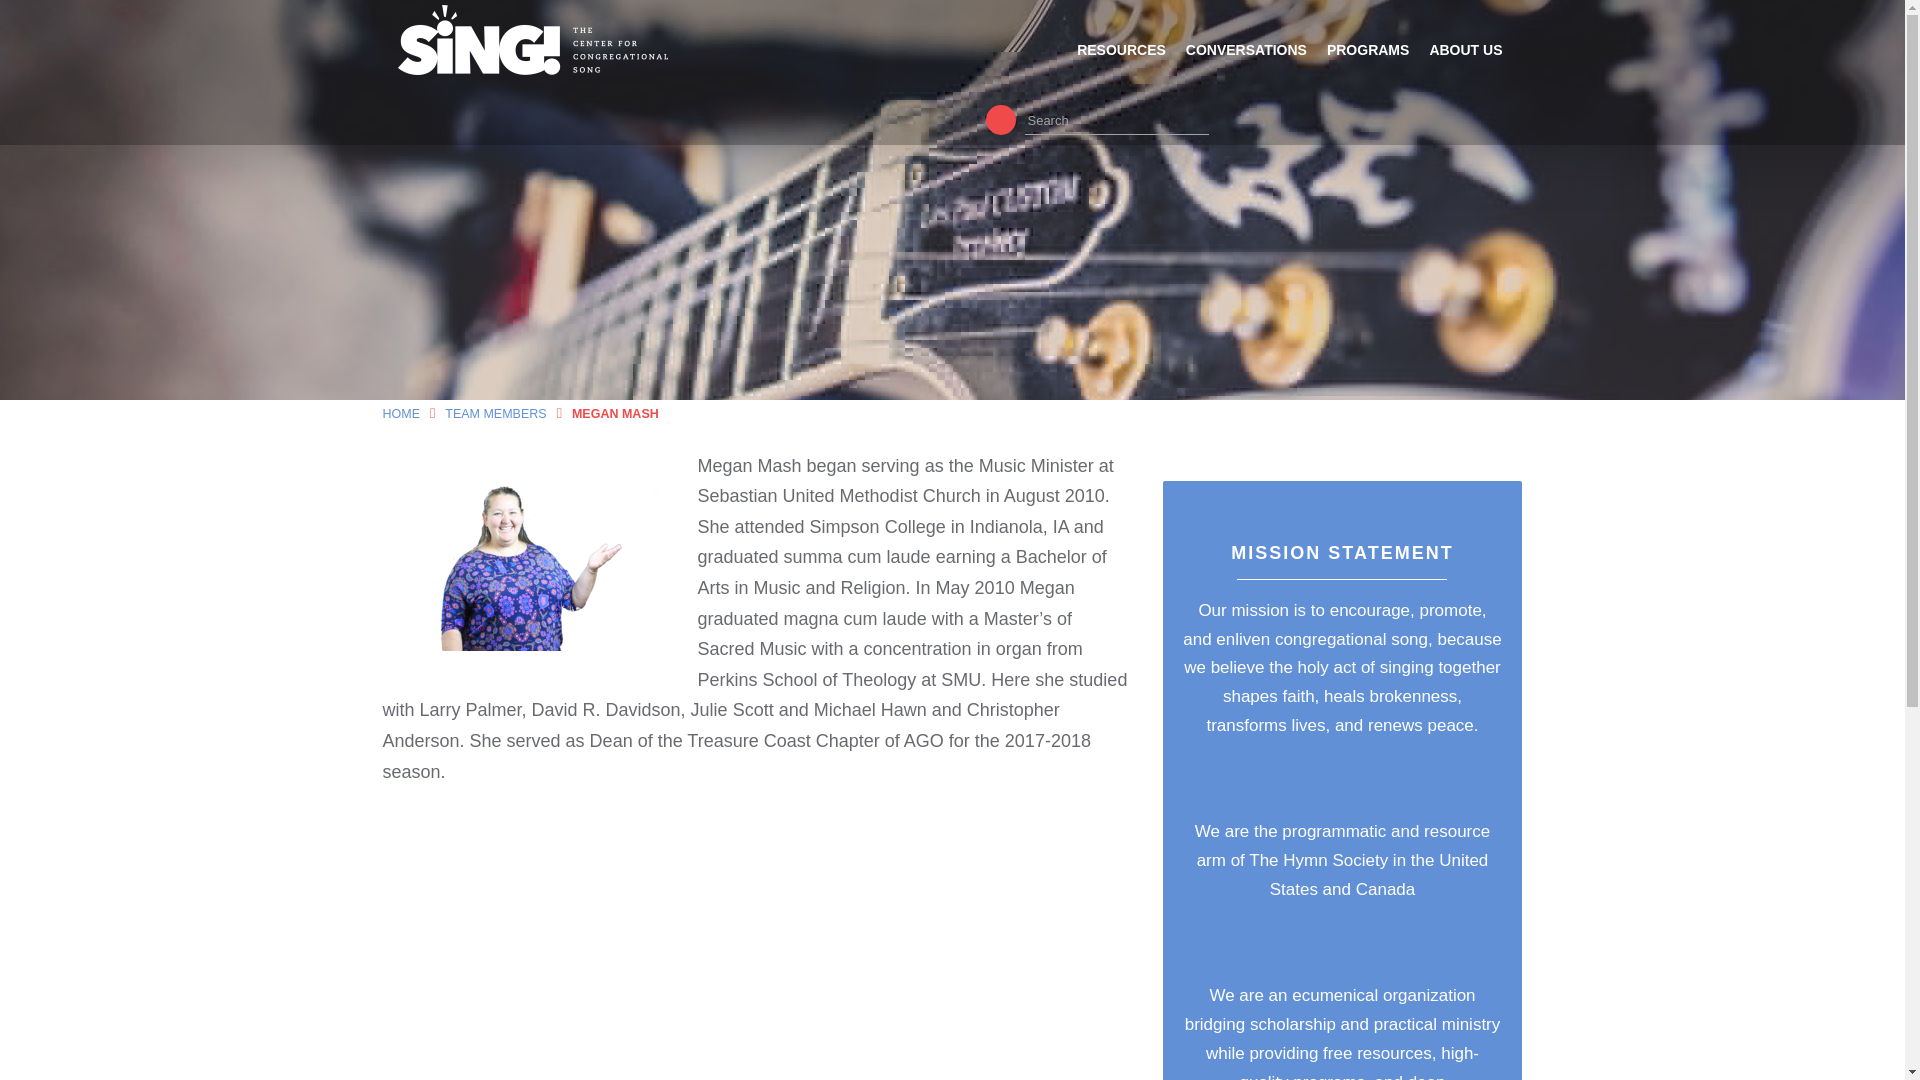  What do you see at coordinates (1475, 54) in the screenshot?
I see `ABOUT US` at bounding box center [1475, 54].